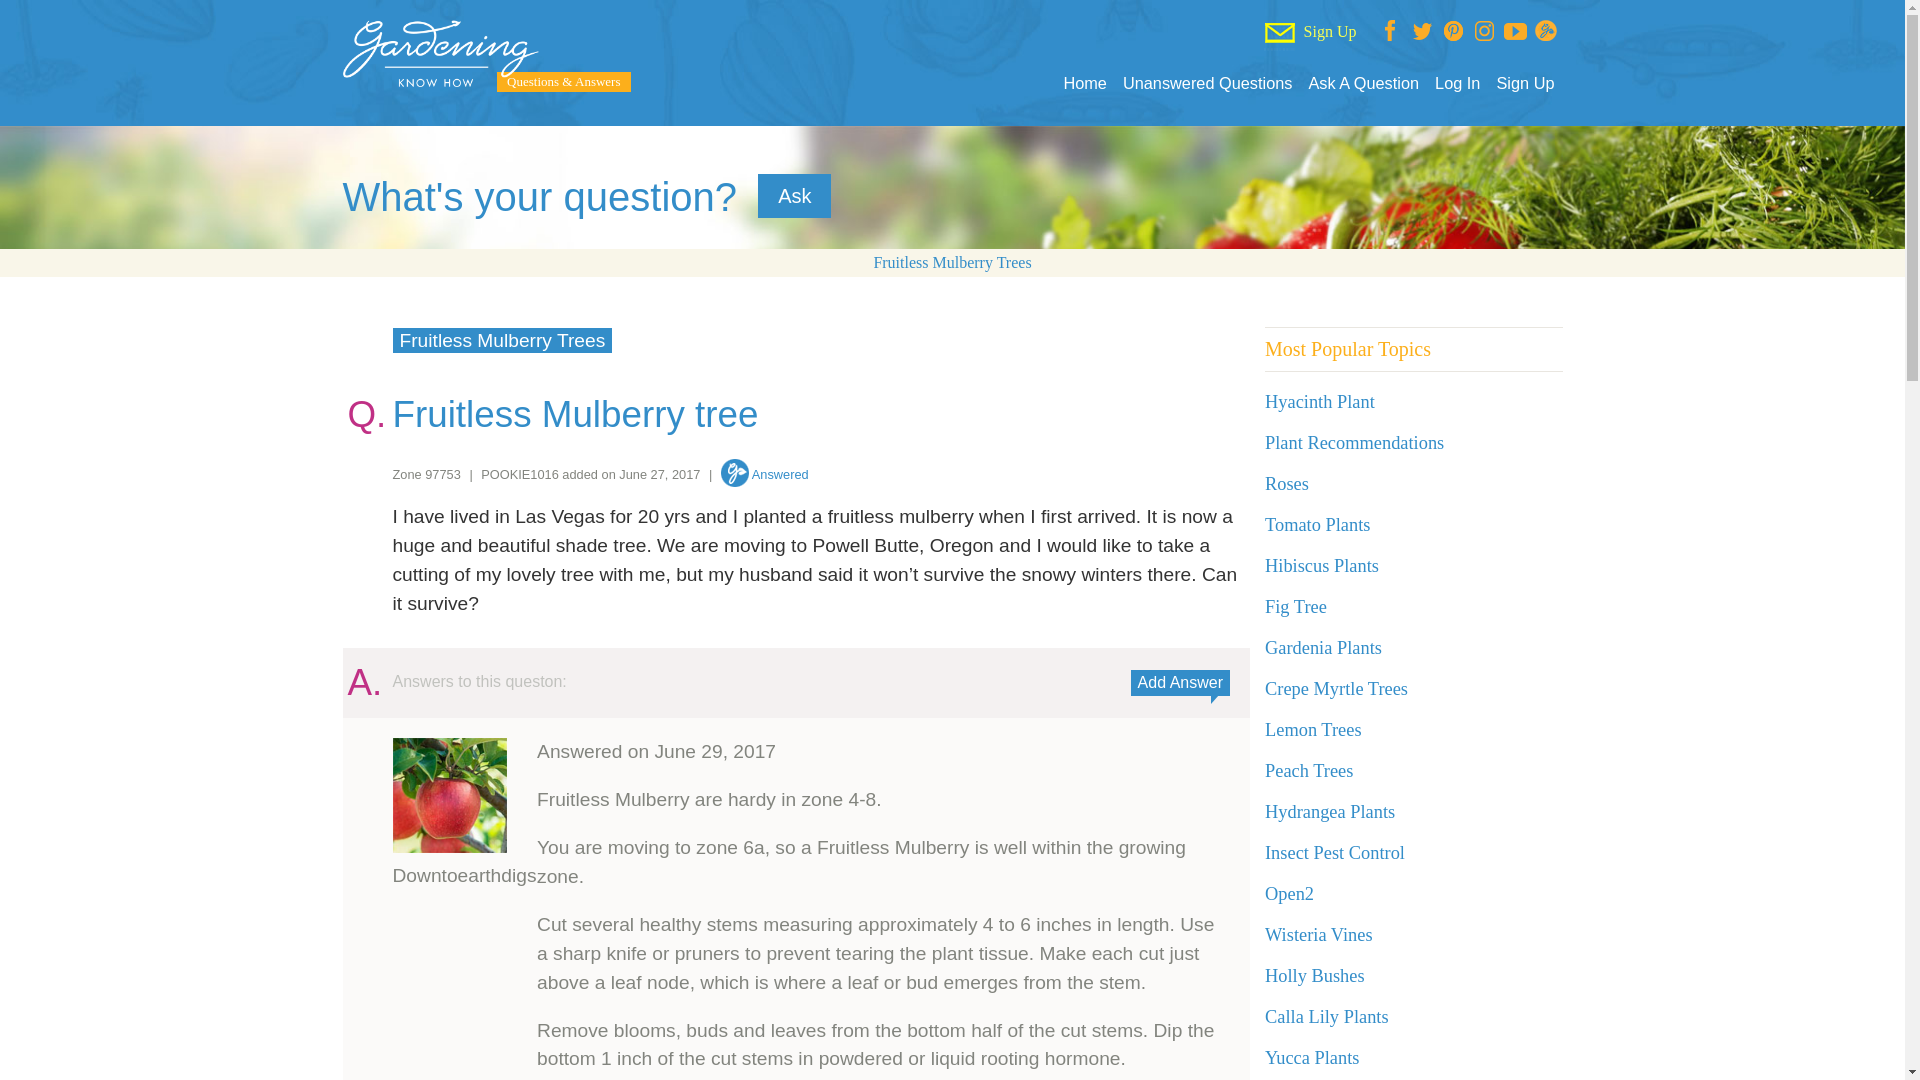  I want to click on Lemon Trees, so click(1313, 730).